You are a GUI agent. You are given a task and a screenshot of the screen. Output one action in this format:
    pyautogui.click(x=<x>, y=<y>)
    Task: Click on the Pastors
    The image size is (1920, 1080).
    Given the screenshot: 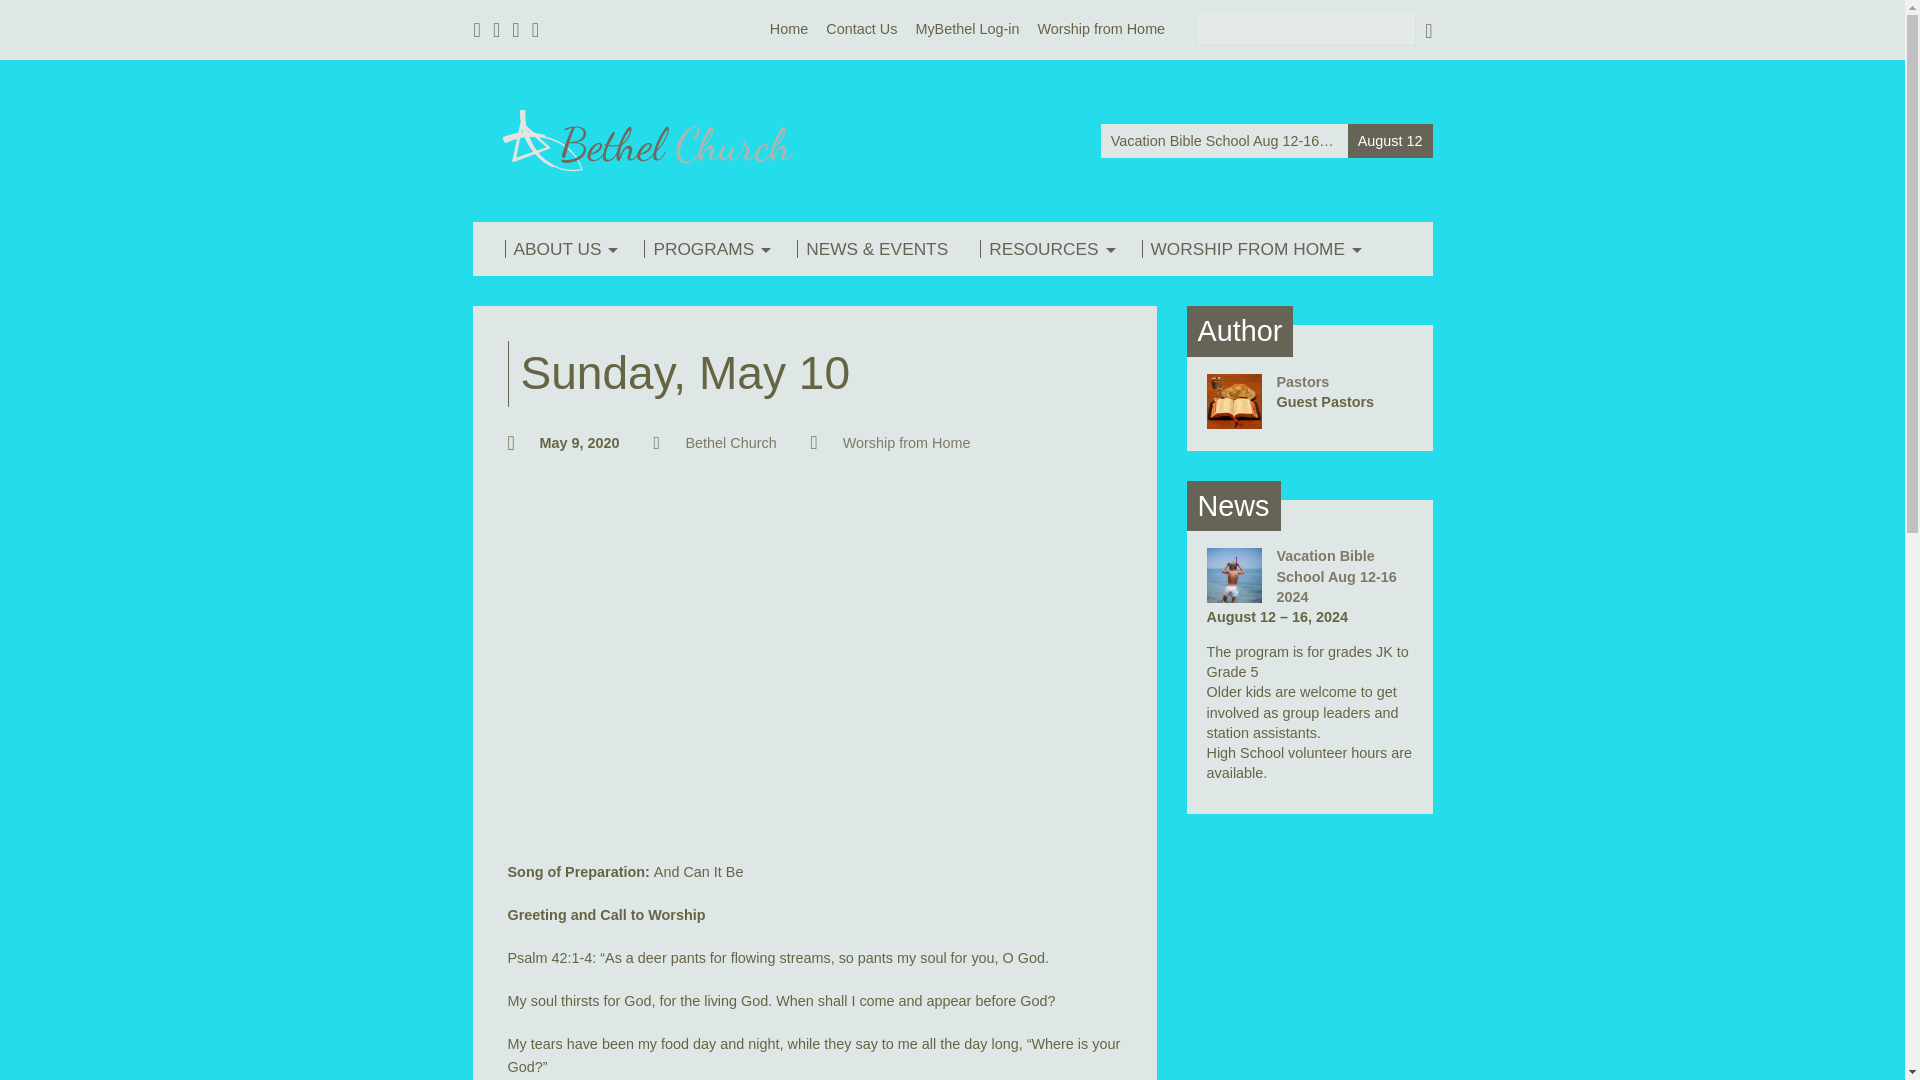 What is the action you would take?
    pyautogui.click(x=1233, y=418)
    